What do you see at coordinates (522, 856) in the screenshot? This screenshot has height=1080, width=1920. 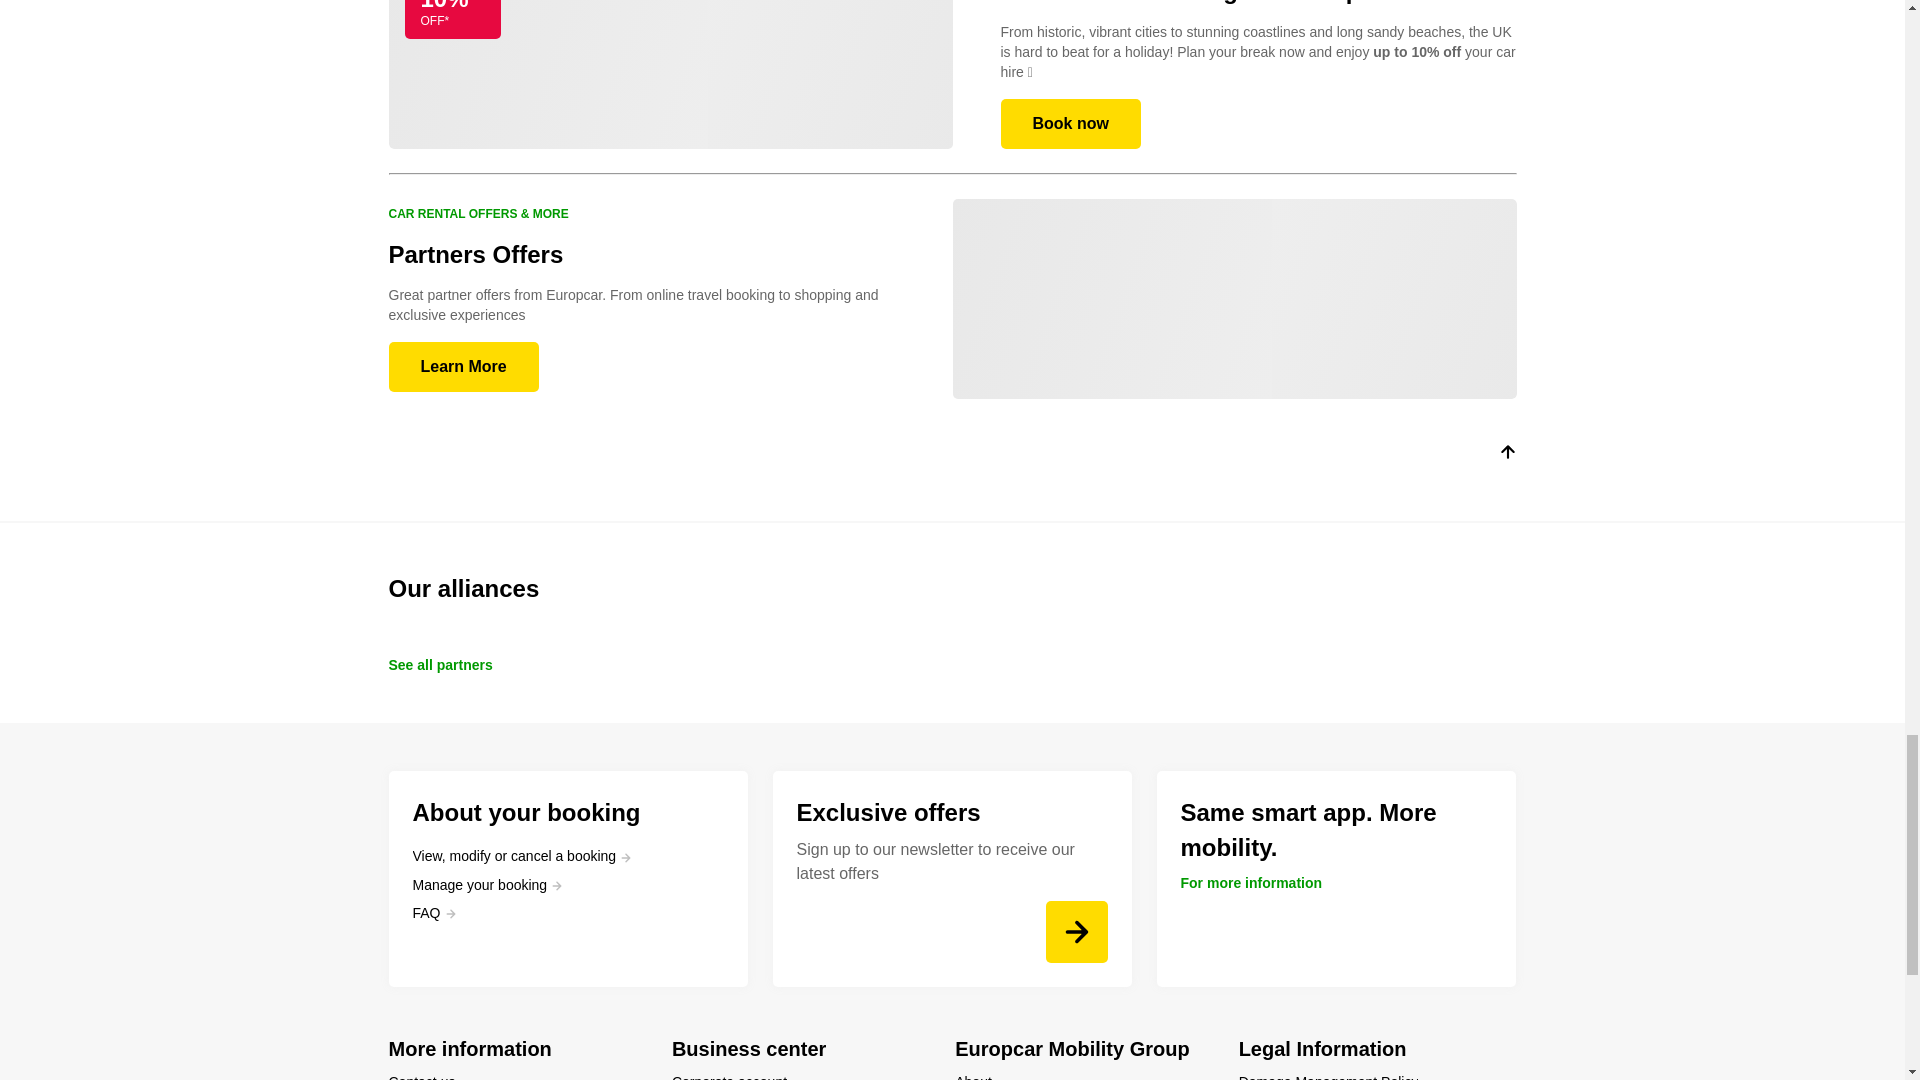 I see `View, modify or cancel a booking` at bounding box center [522, 856].